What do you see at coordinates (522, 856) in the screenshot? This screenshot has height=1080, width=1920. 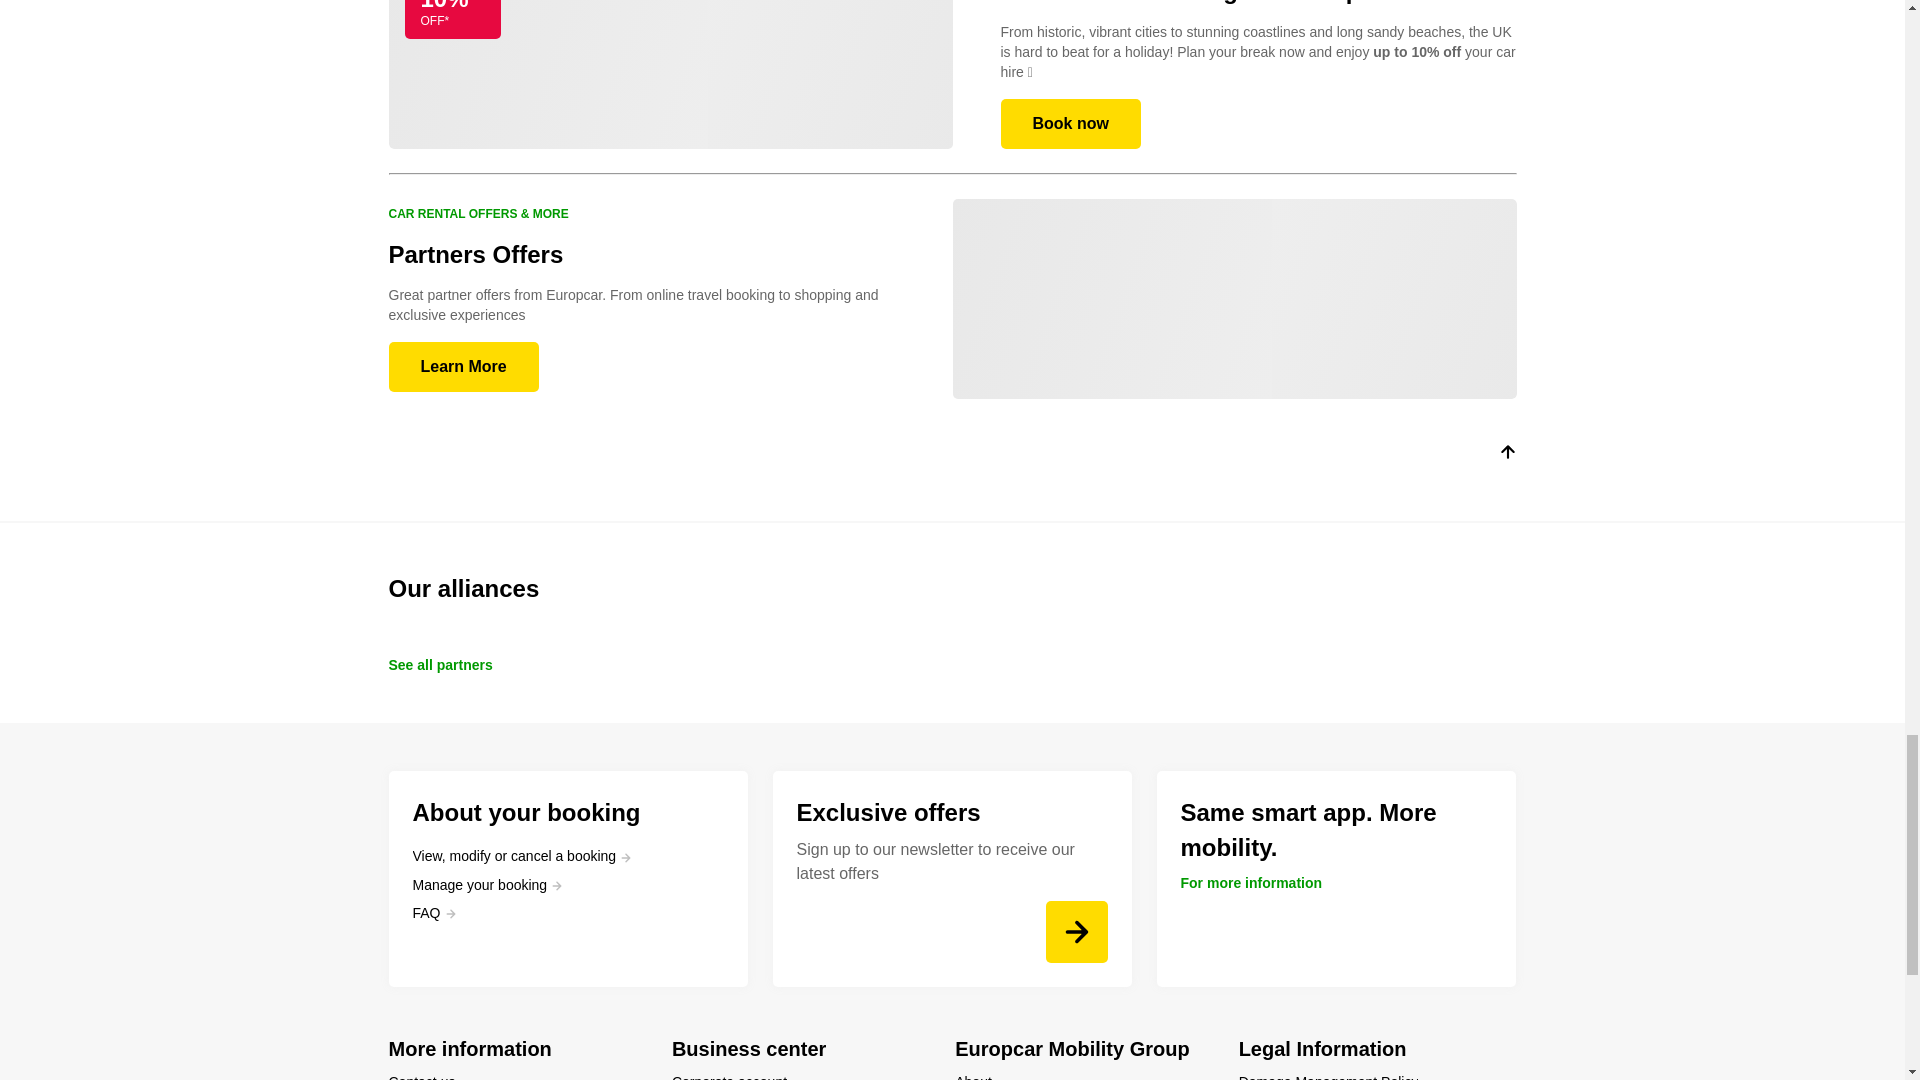 I see `View, modify or cancel a booking` at bounding box center [522, 856].